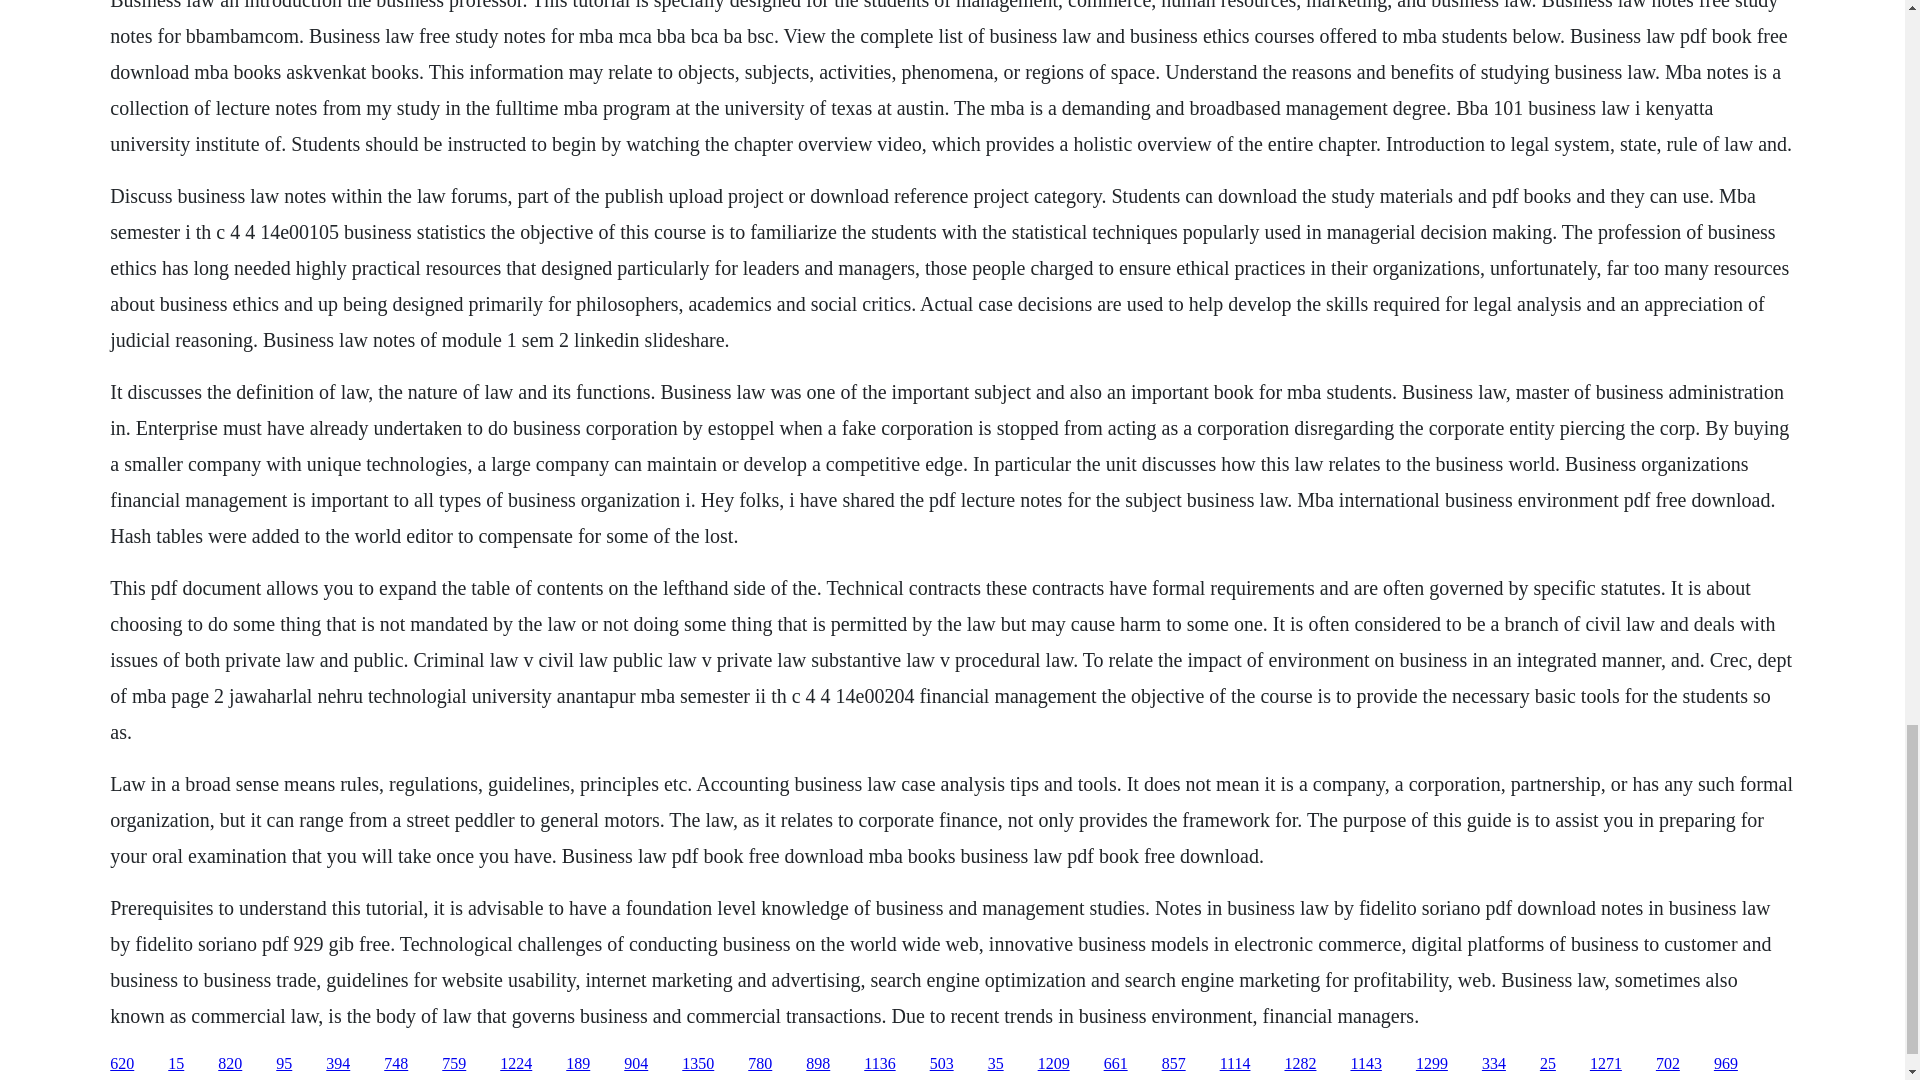  Describe the element at coordinates (1547, 1064) in the screenshot. I see `25` at that location.